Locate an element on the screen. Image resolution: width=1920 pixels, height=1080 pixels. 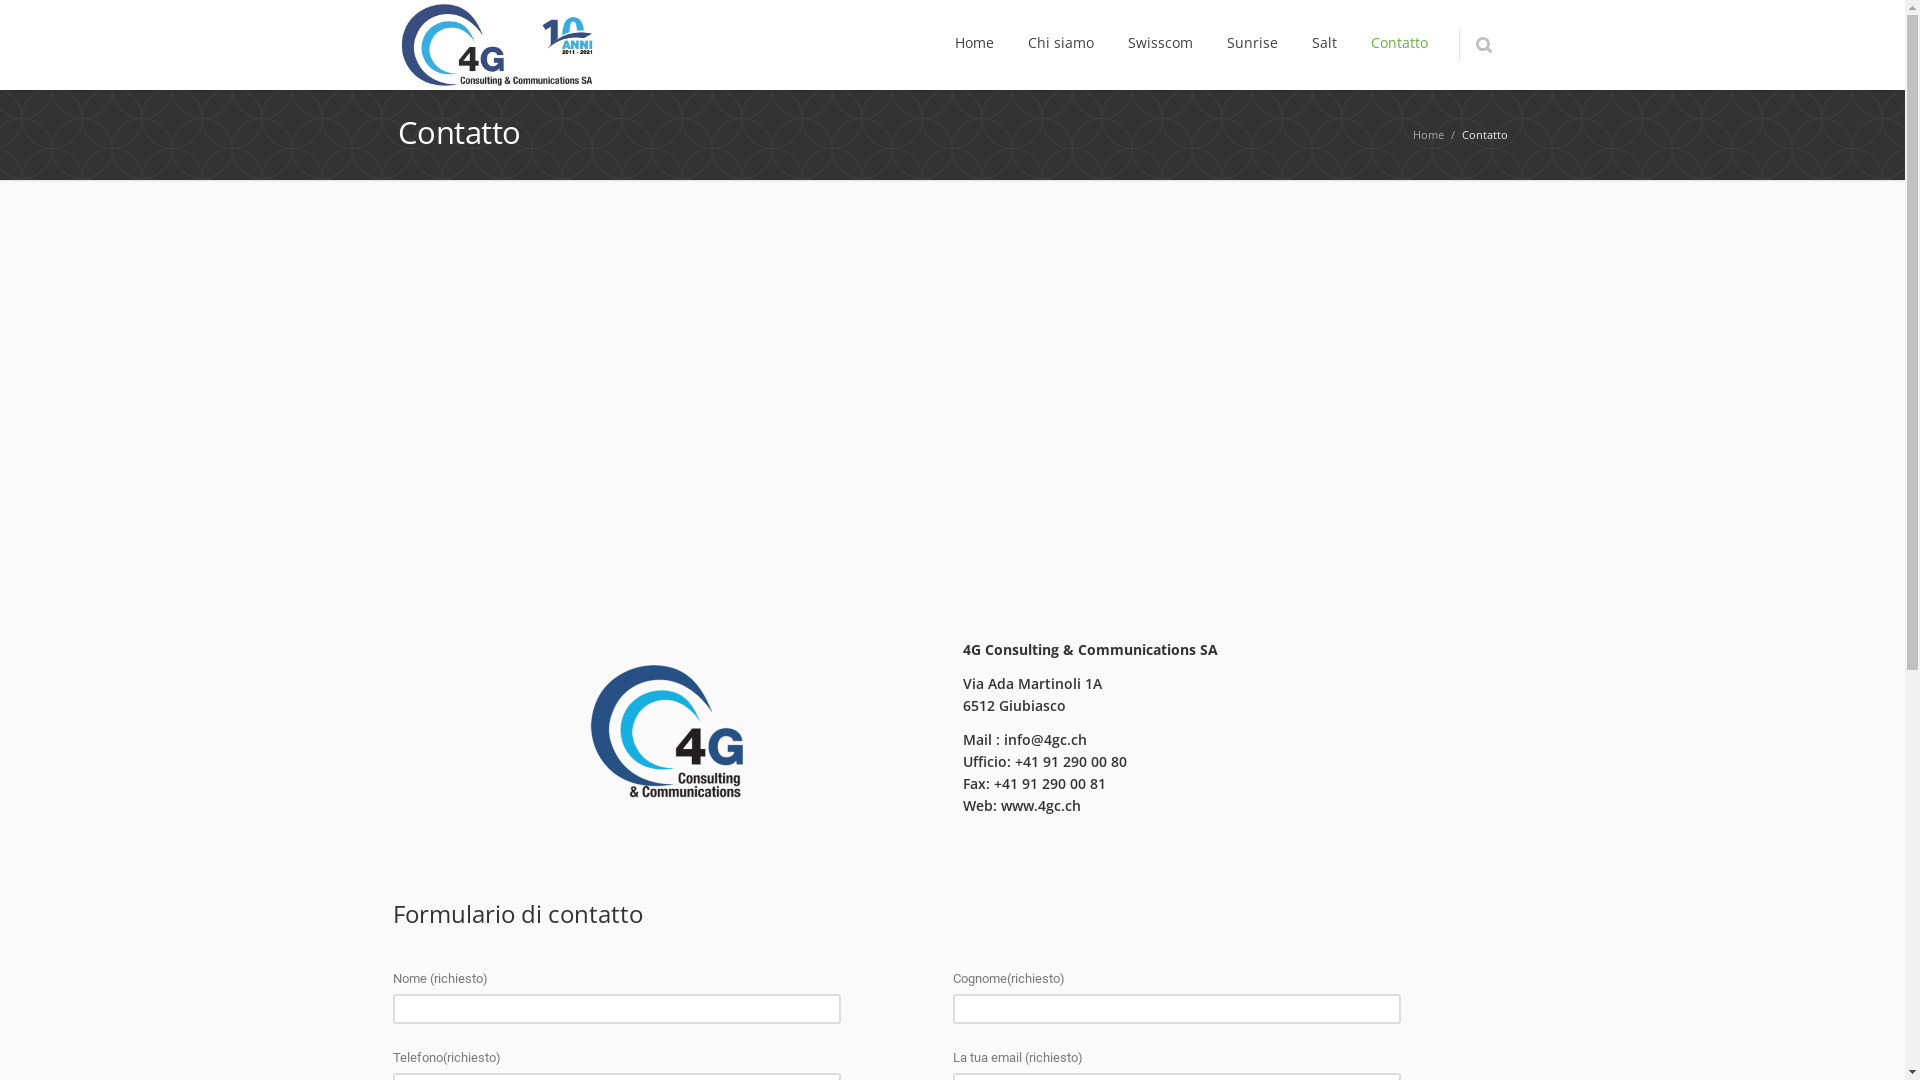
Chi siamo is located at coordinates (1061, 45).